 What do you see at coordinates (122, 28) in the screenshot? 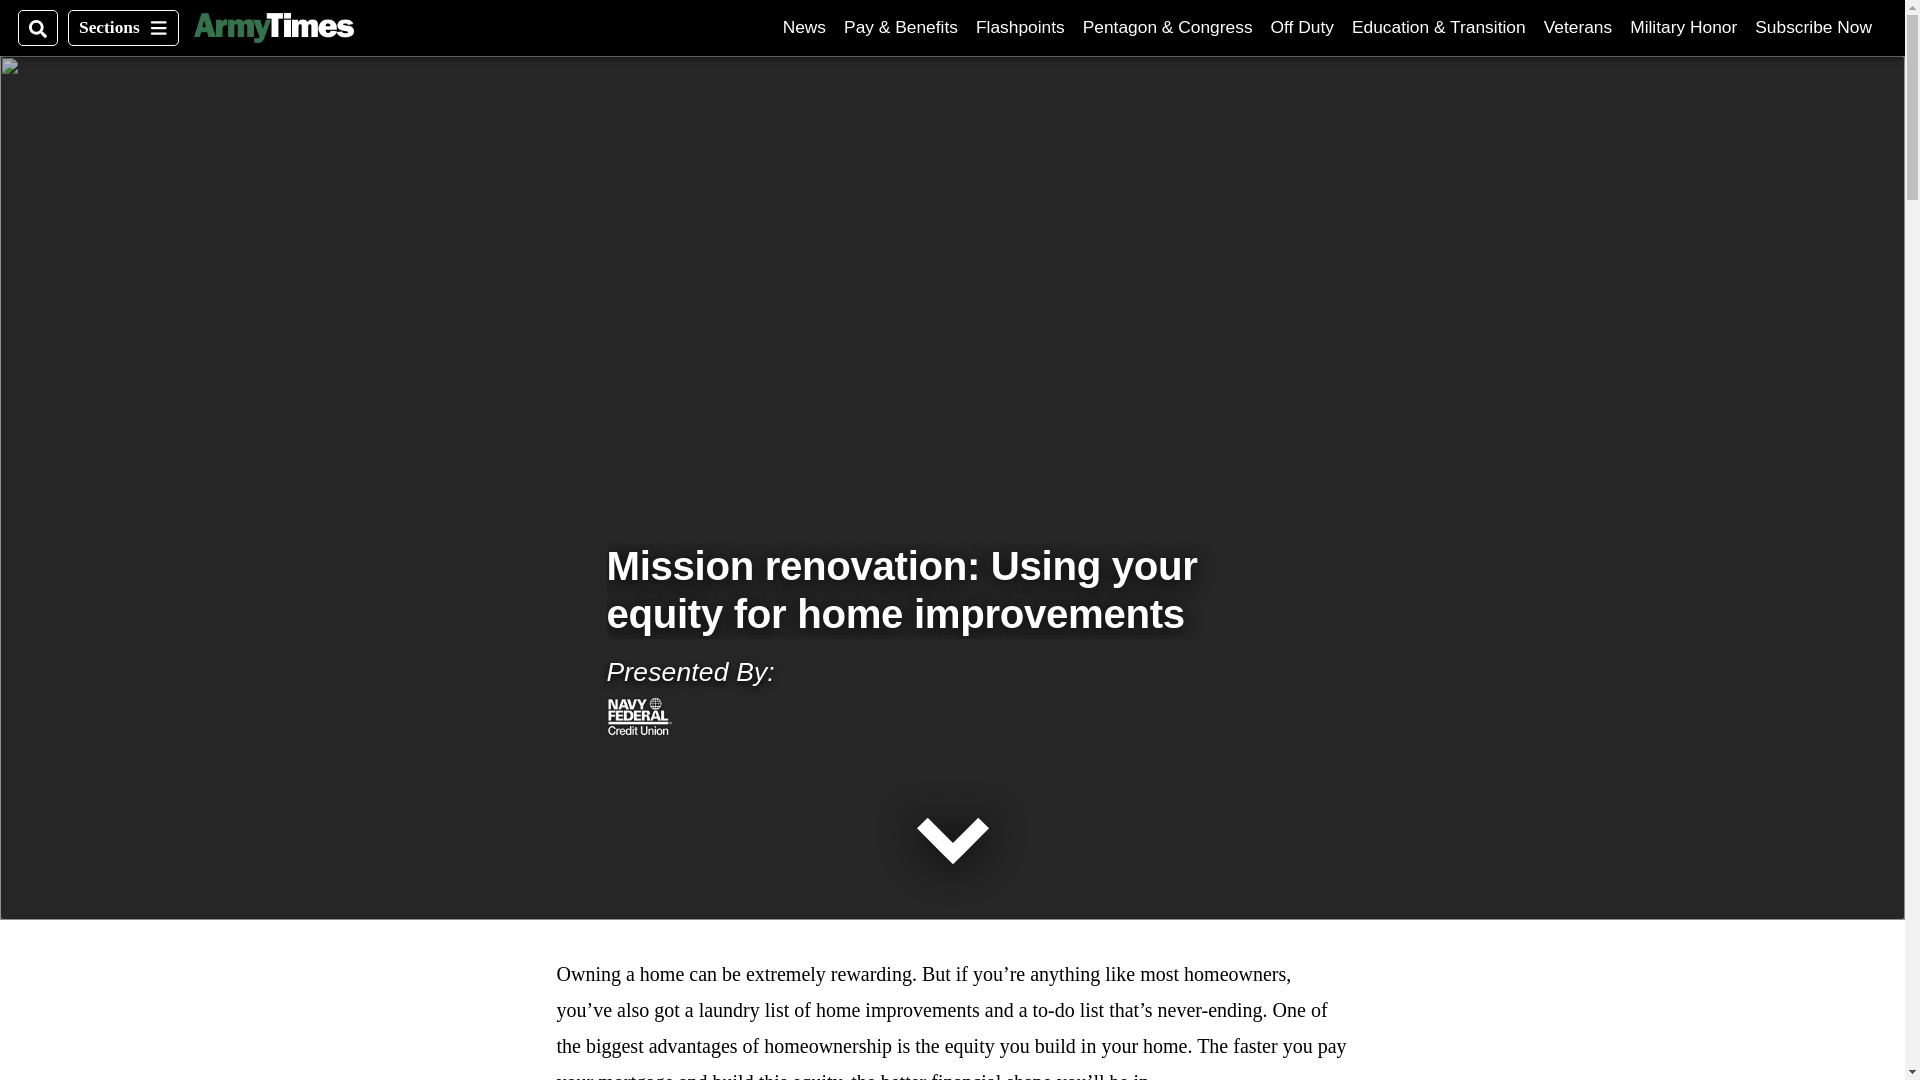
I see `Veterans` at bounding box center [122, 28].